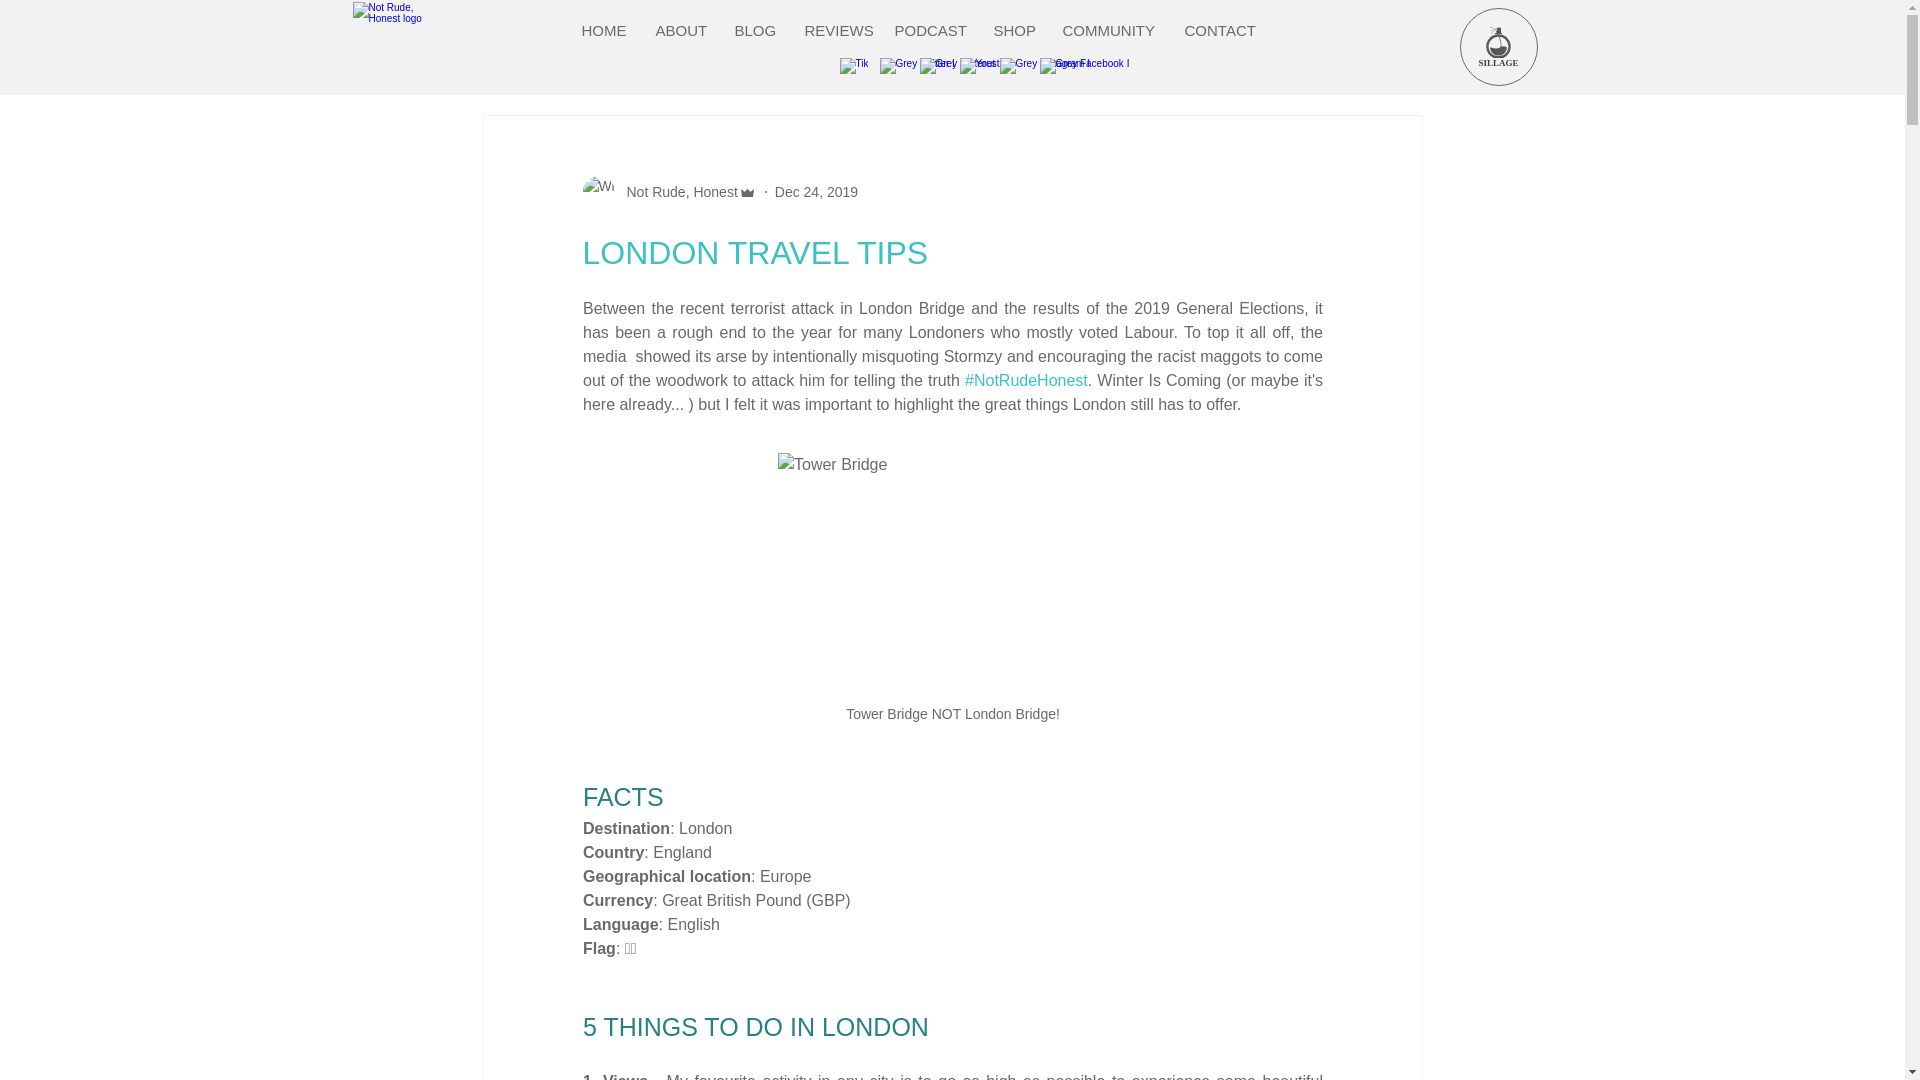 This screenshot has height=1080, width=1920. I want to click on BLOG, so click(754, 30).